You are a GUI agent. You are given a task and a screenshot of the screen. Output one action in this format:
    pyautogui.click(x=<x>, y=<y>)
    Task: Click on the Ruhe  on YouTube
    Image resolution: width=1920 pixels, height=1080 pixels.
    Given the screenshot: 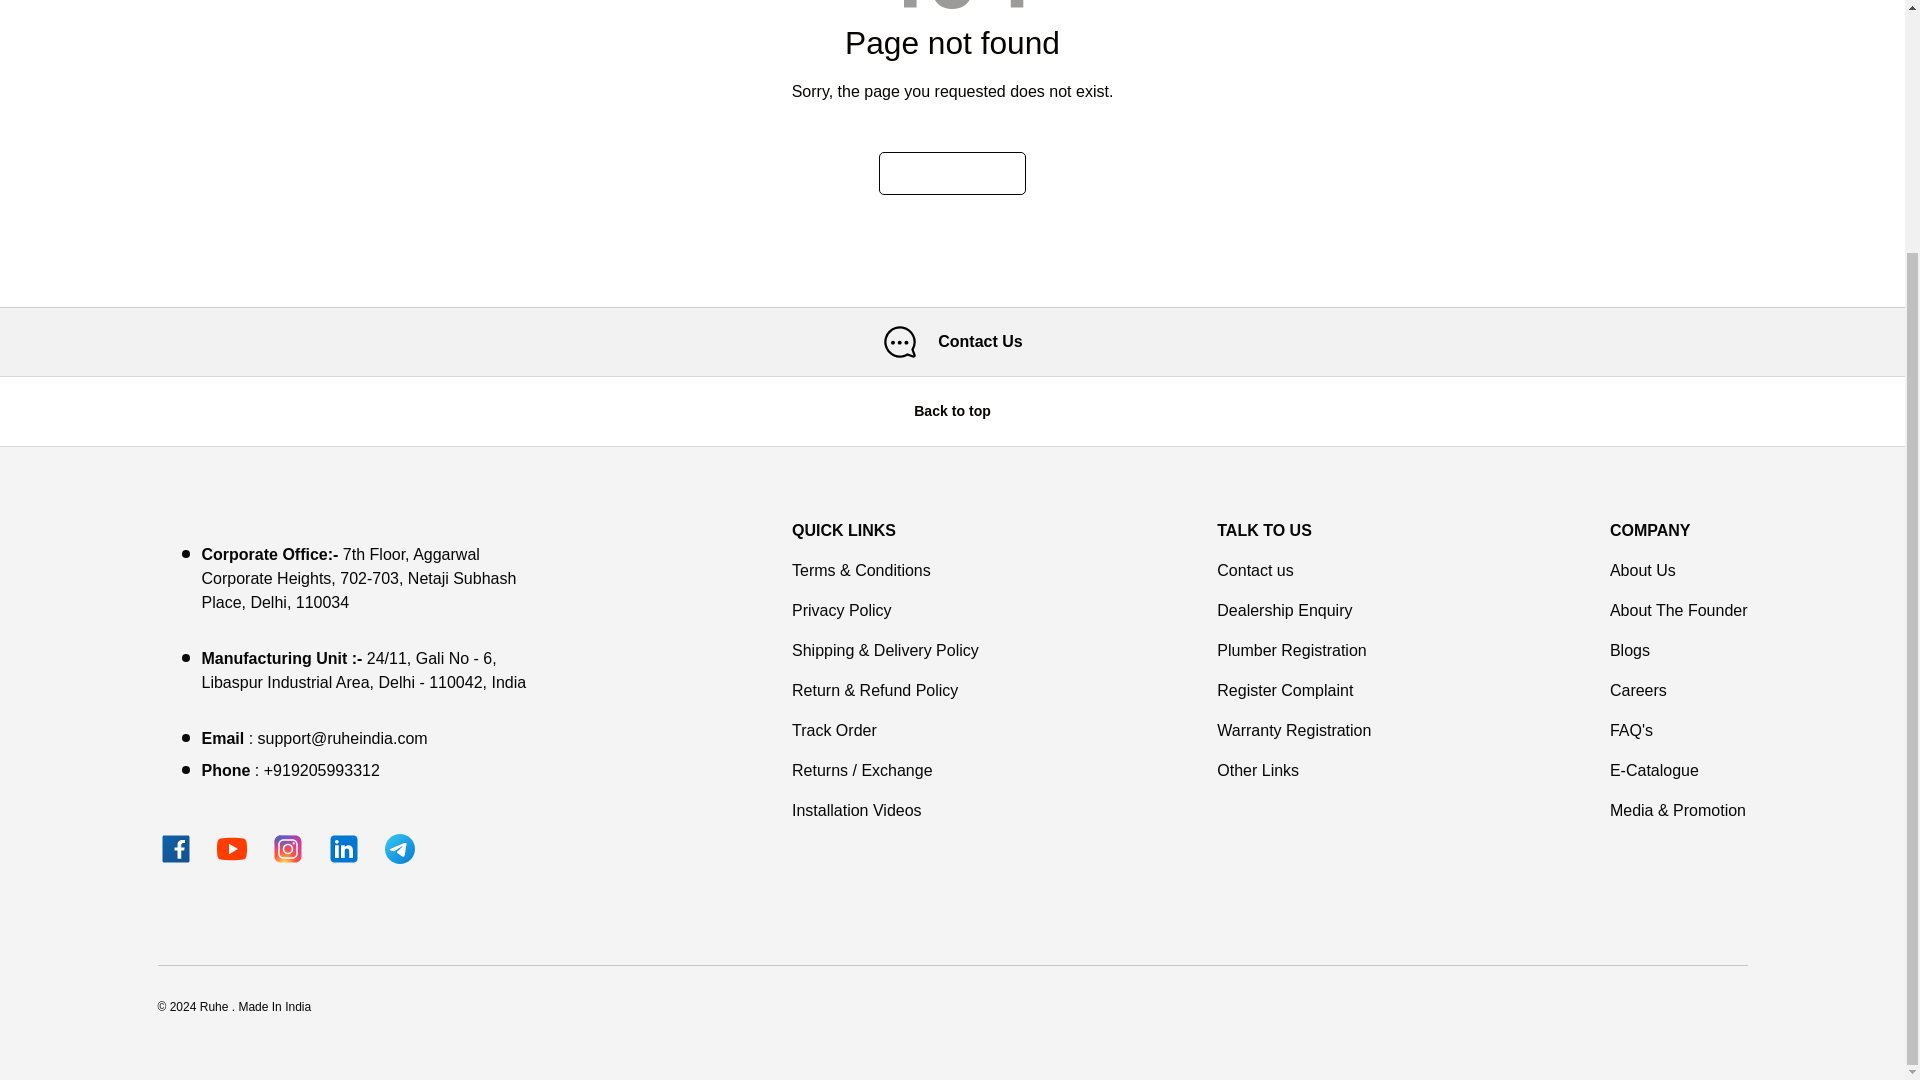 What is the action you would take?
    pyautogui.click(x=231, y=848)
    